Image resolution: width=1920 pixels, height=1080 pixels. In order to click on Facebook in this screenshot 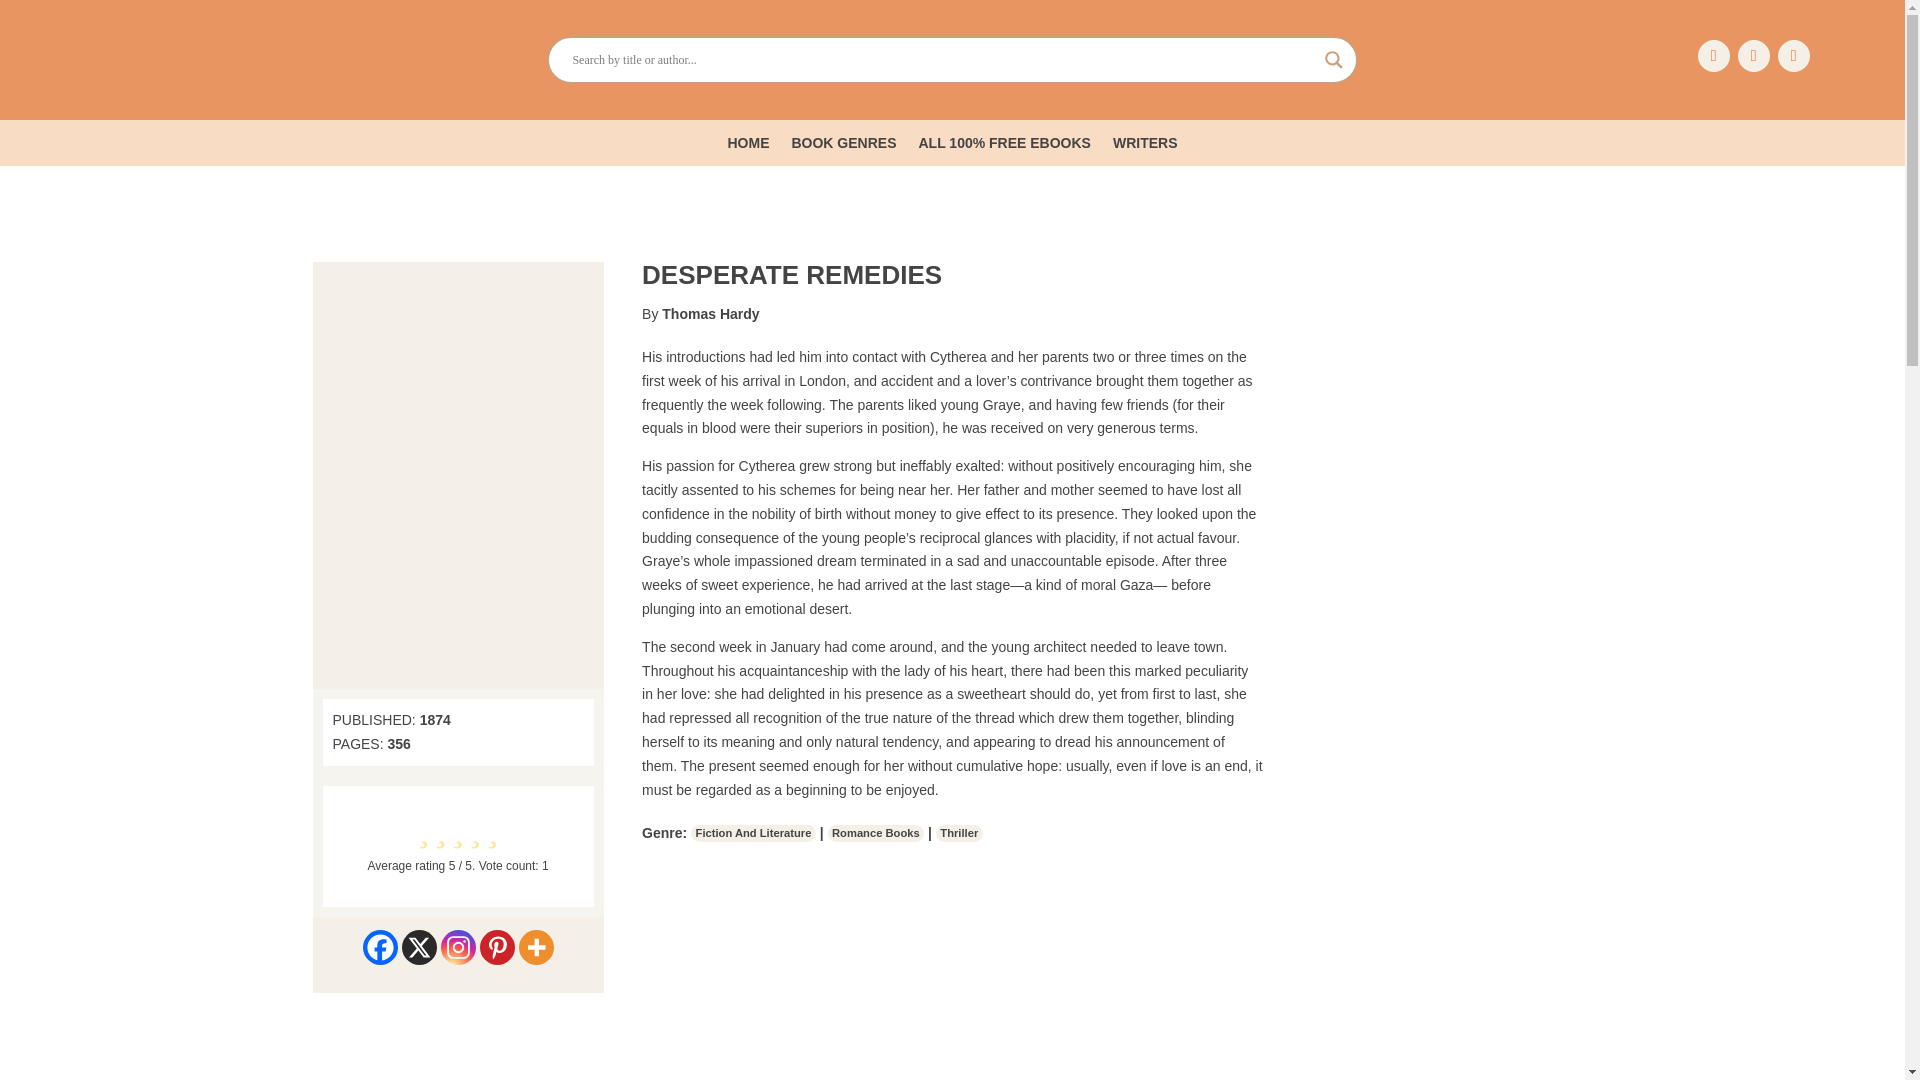, I will do `click(380, 947)`.